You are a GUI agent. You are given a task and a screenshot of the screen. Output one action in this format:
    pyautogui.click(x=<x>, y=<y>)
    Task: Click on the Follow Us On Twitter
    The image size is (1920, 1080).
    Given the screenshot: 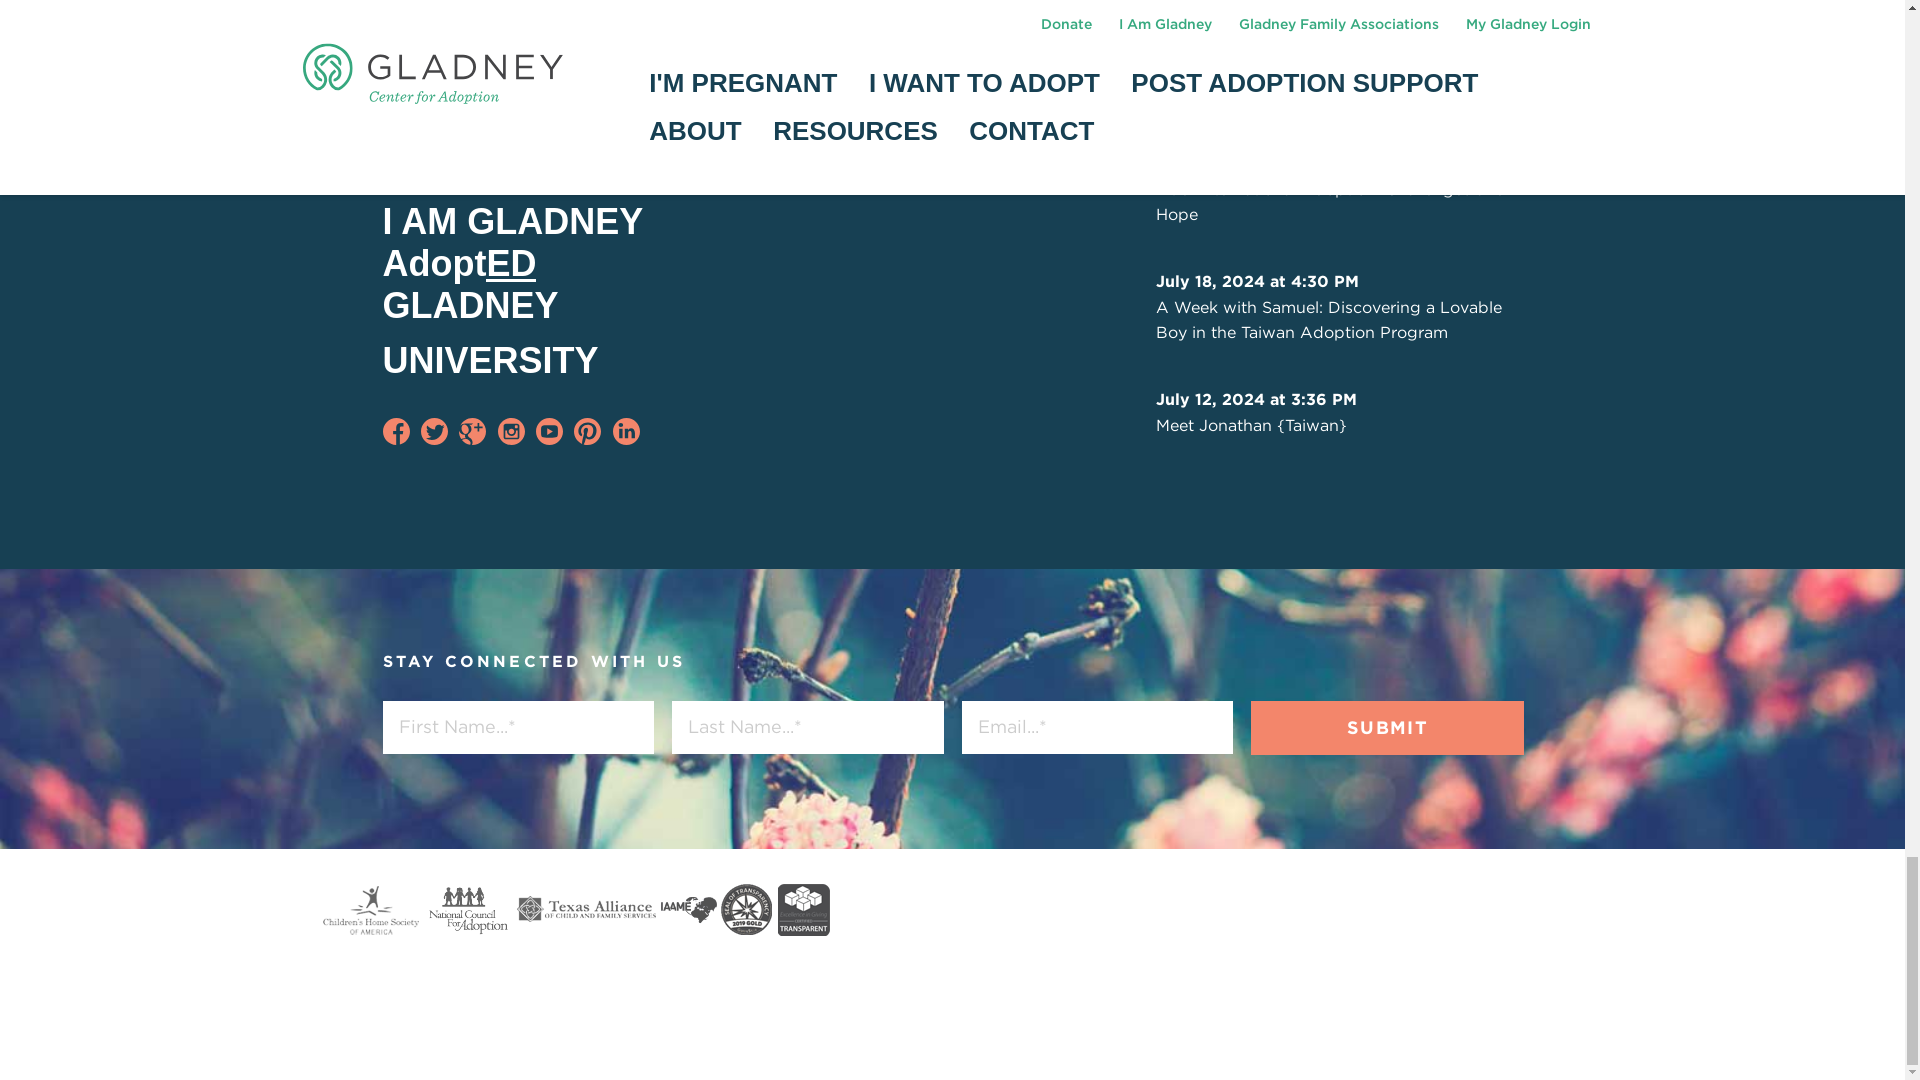 What is the action you would take?
    pyautogui.click(x=434, y=430)
    